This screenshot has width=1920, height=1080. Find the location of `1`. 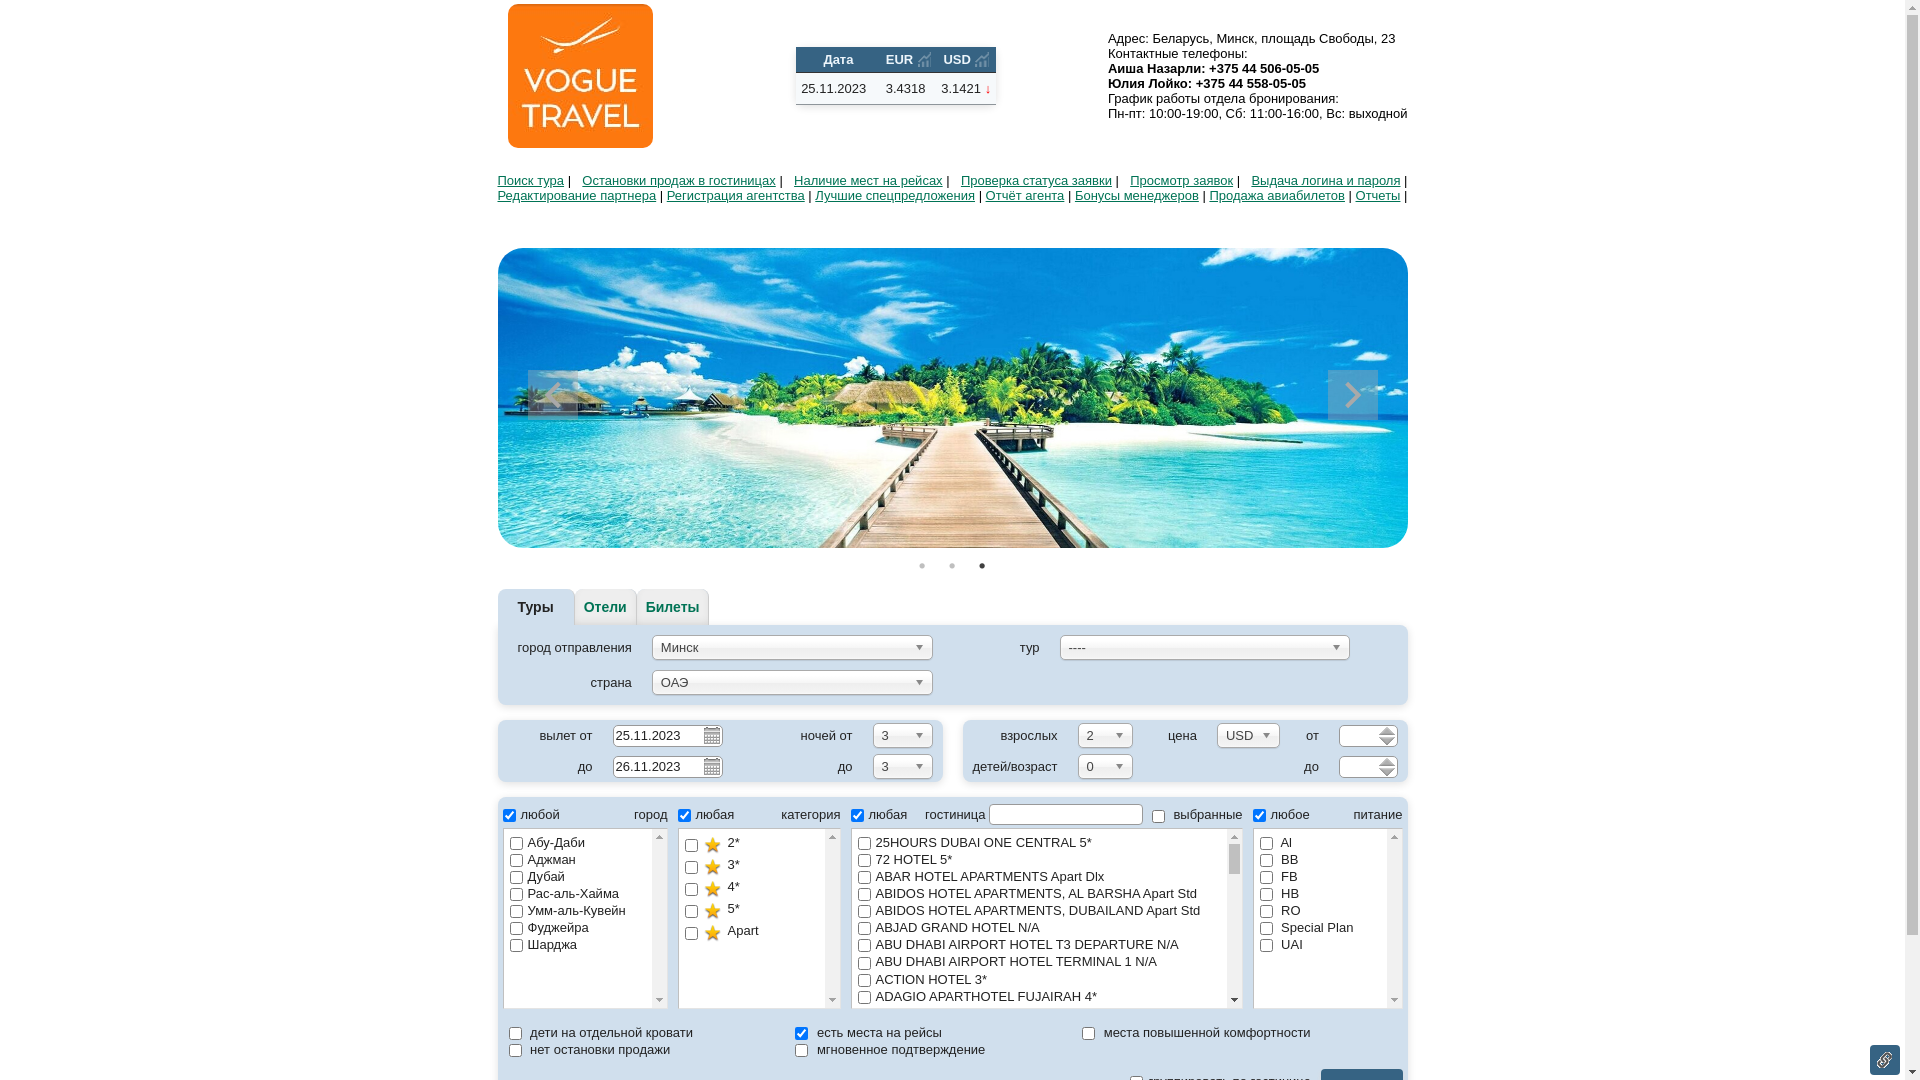

1 is located at coordinates (922, 566).